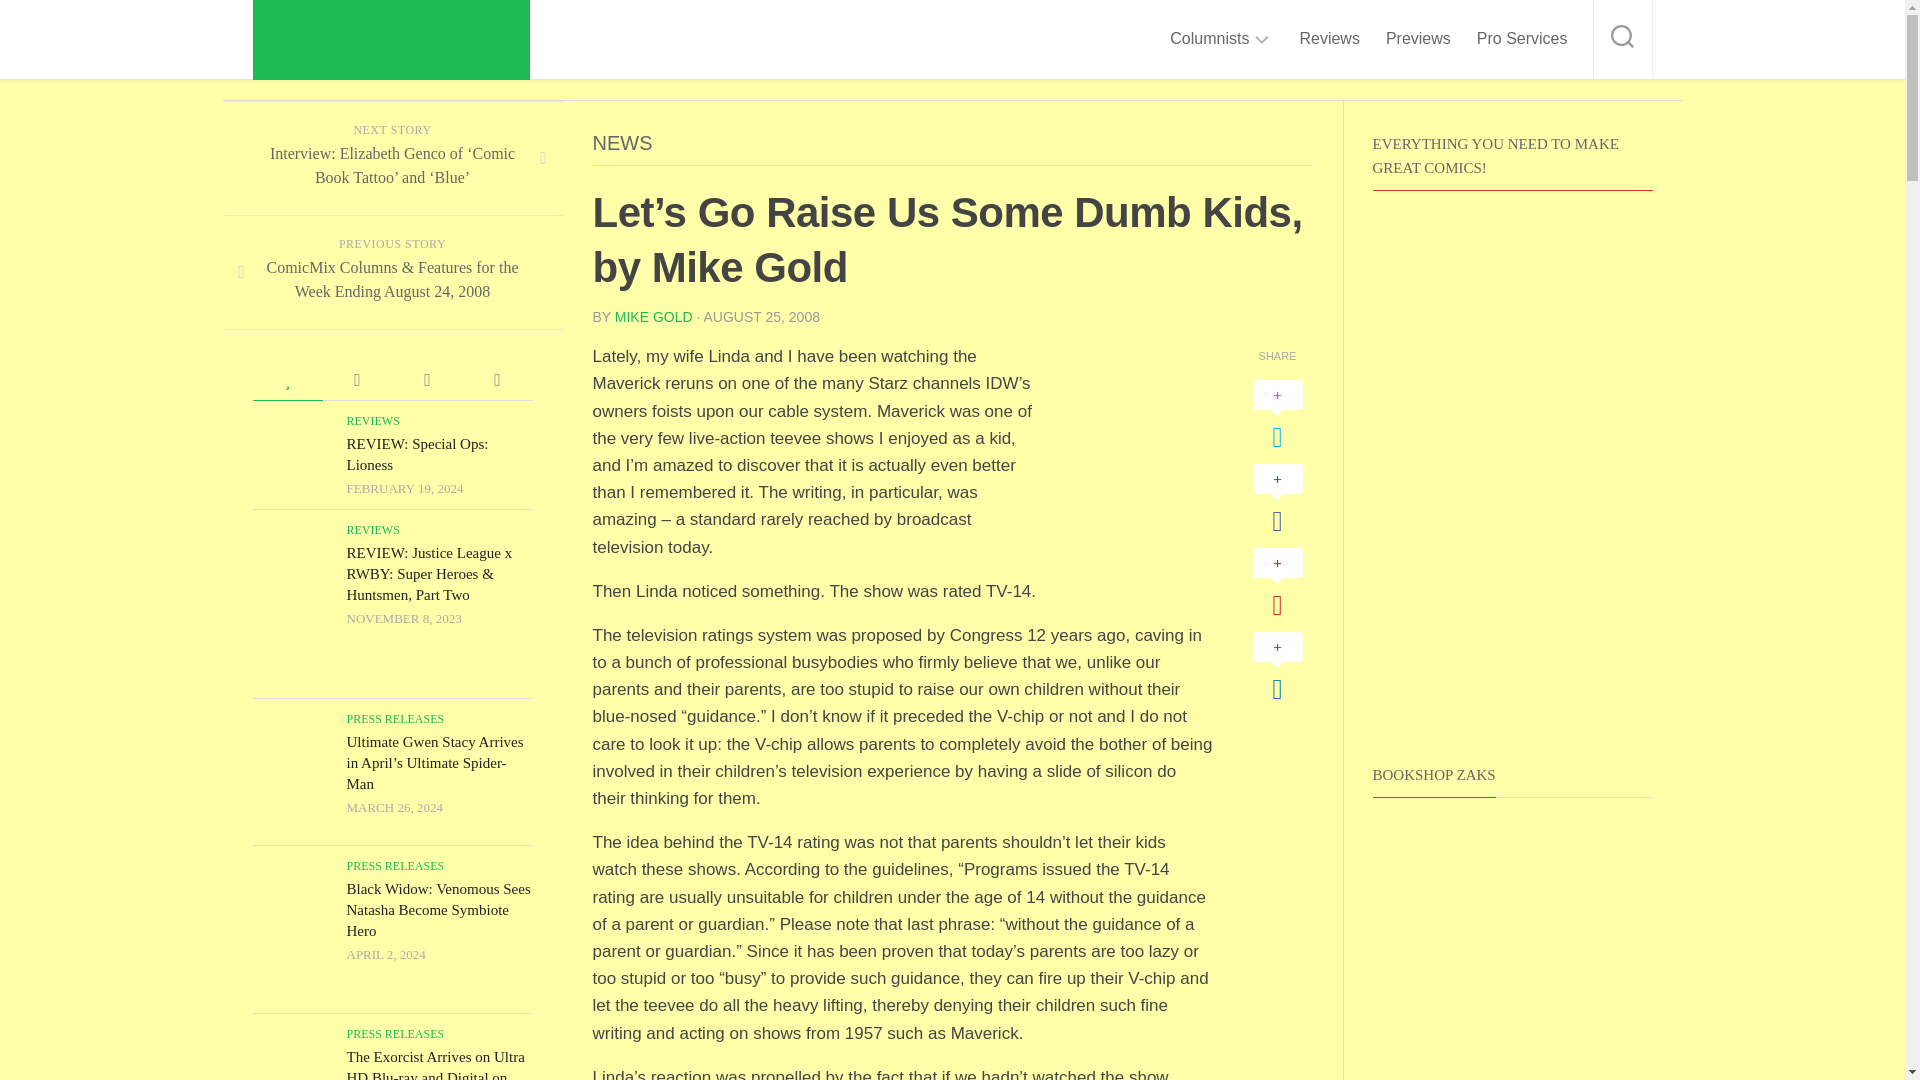 Image resolution: width=1920 pixels, height=1080 pixels. I want to click on Popular Posts, so click(286, 380).